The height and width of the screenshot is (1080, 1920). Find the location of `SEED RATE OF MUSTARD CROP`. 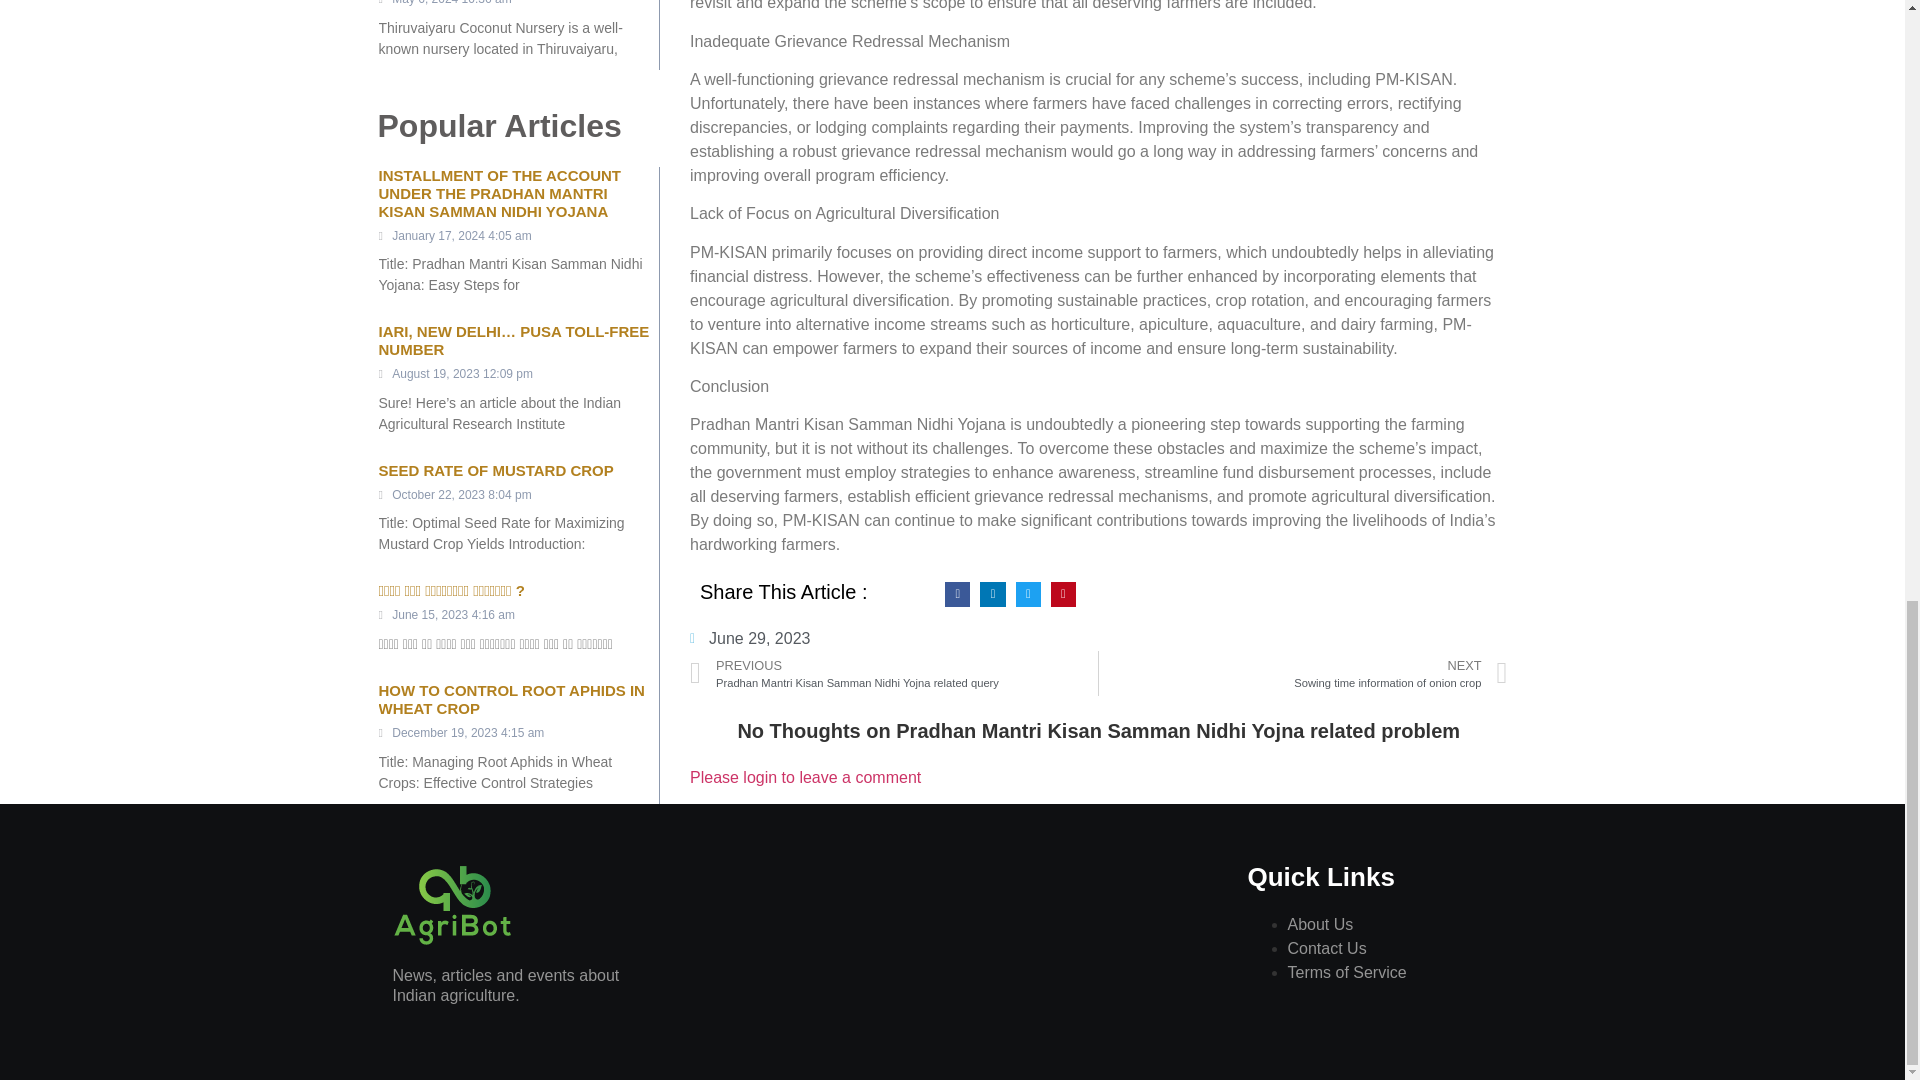

SEED RATE OF MUSTARD CROP is located at coordinates (495, 470).